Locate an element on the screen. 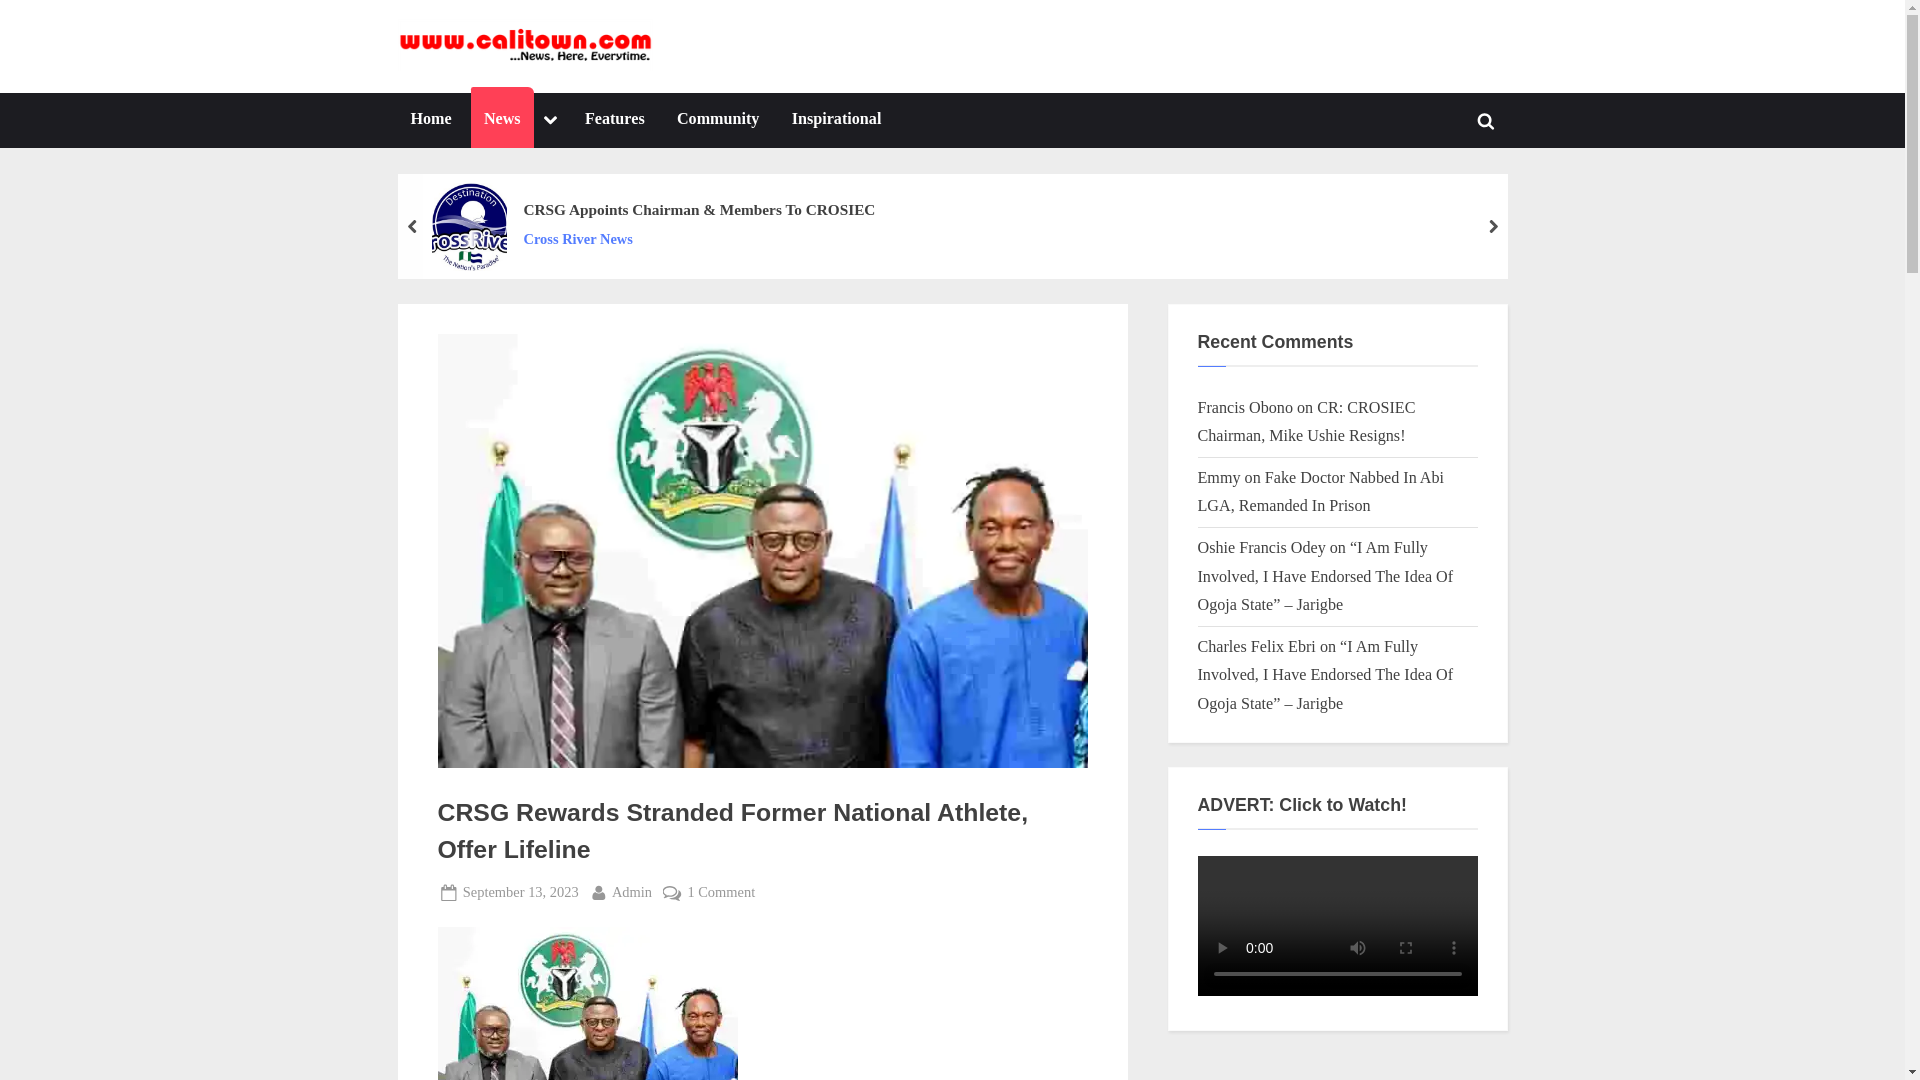 The height and width of the screenshot is (1080, 1920). calitown is located at coordinates (836, 120).